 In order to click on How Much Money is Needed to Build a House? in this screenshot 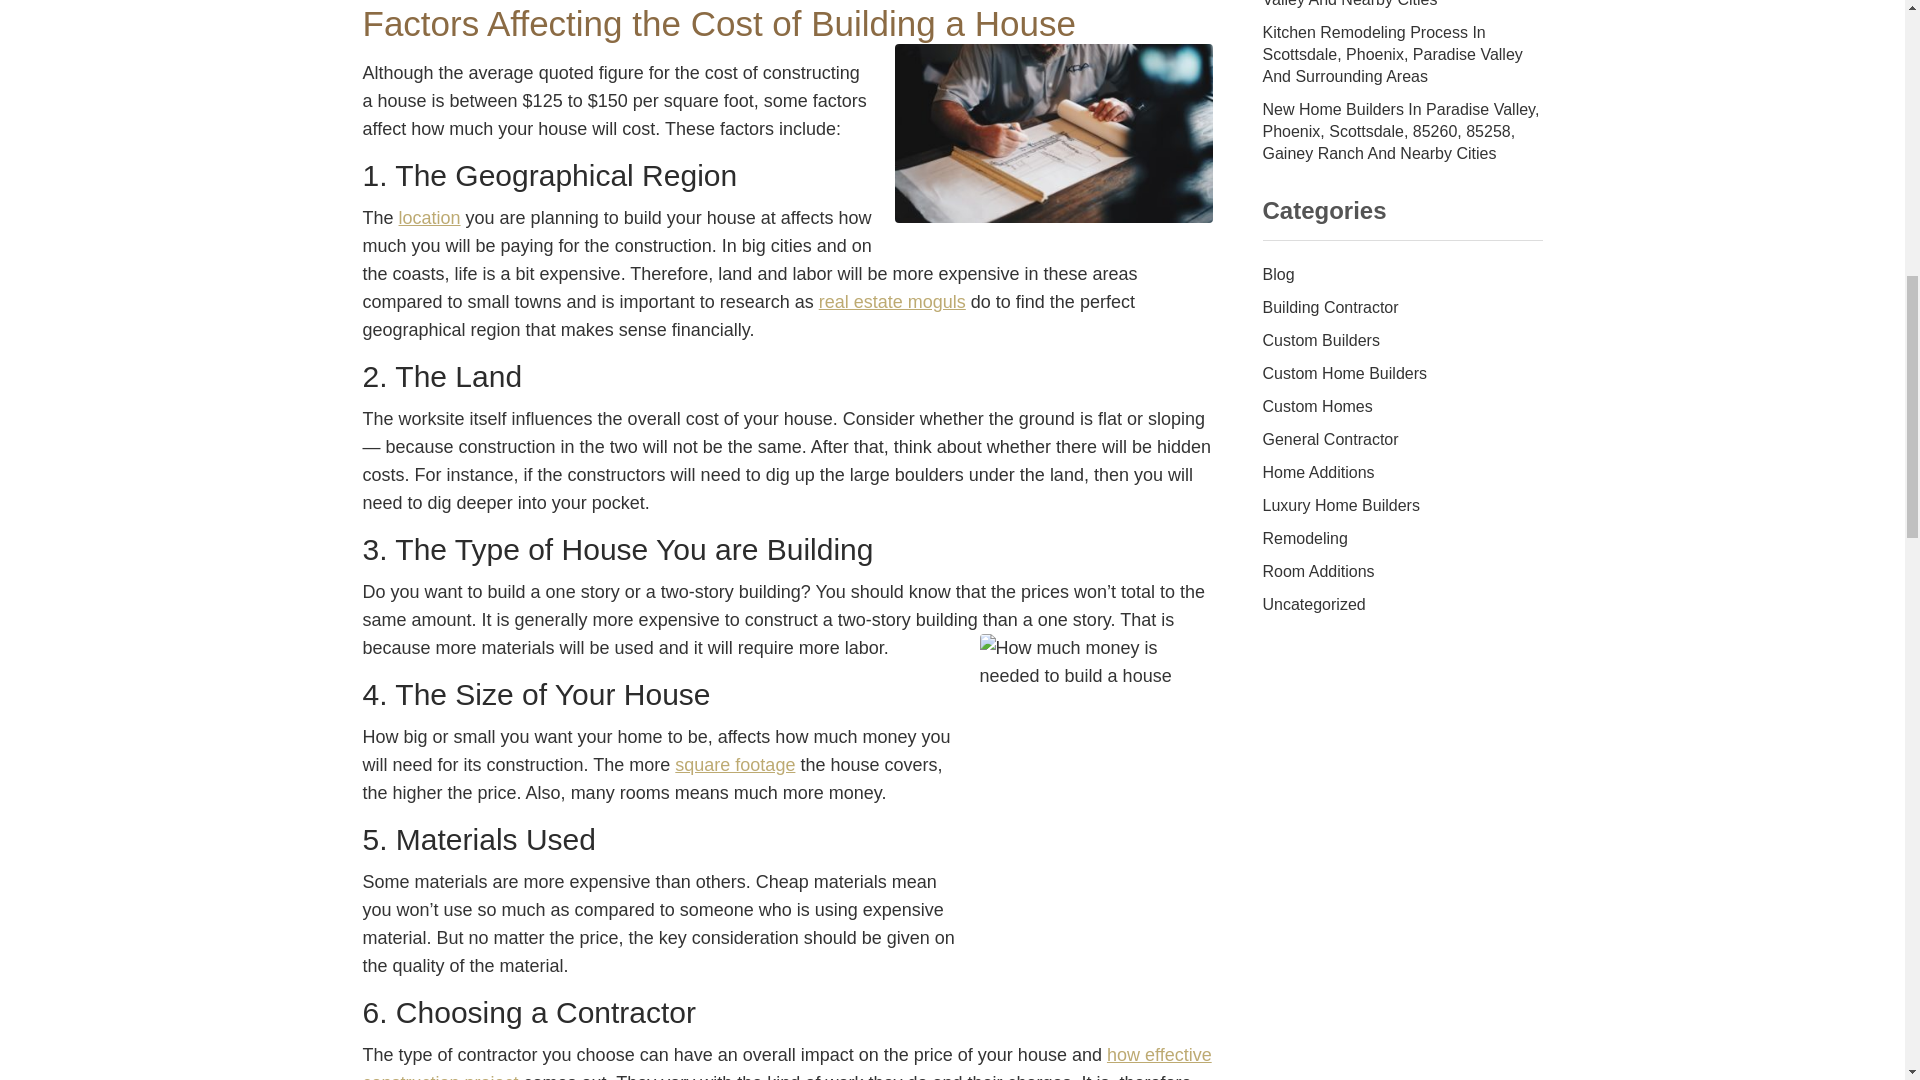, I will do `click(1052, 133)`.